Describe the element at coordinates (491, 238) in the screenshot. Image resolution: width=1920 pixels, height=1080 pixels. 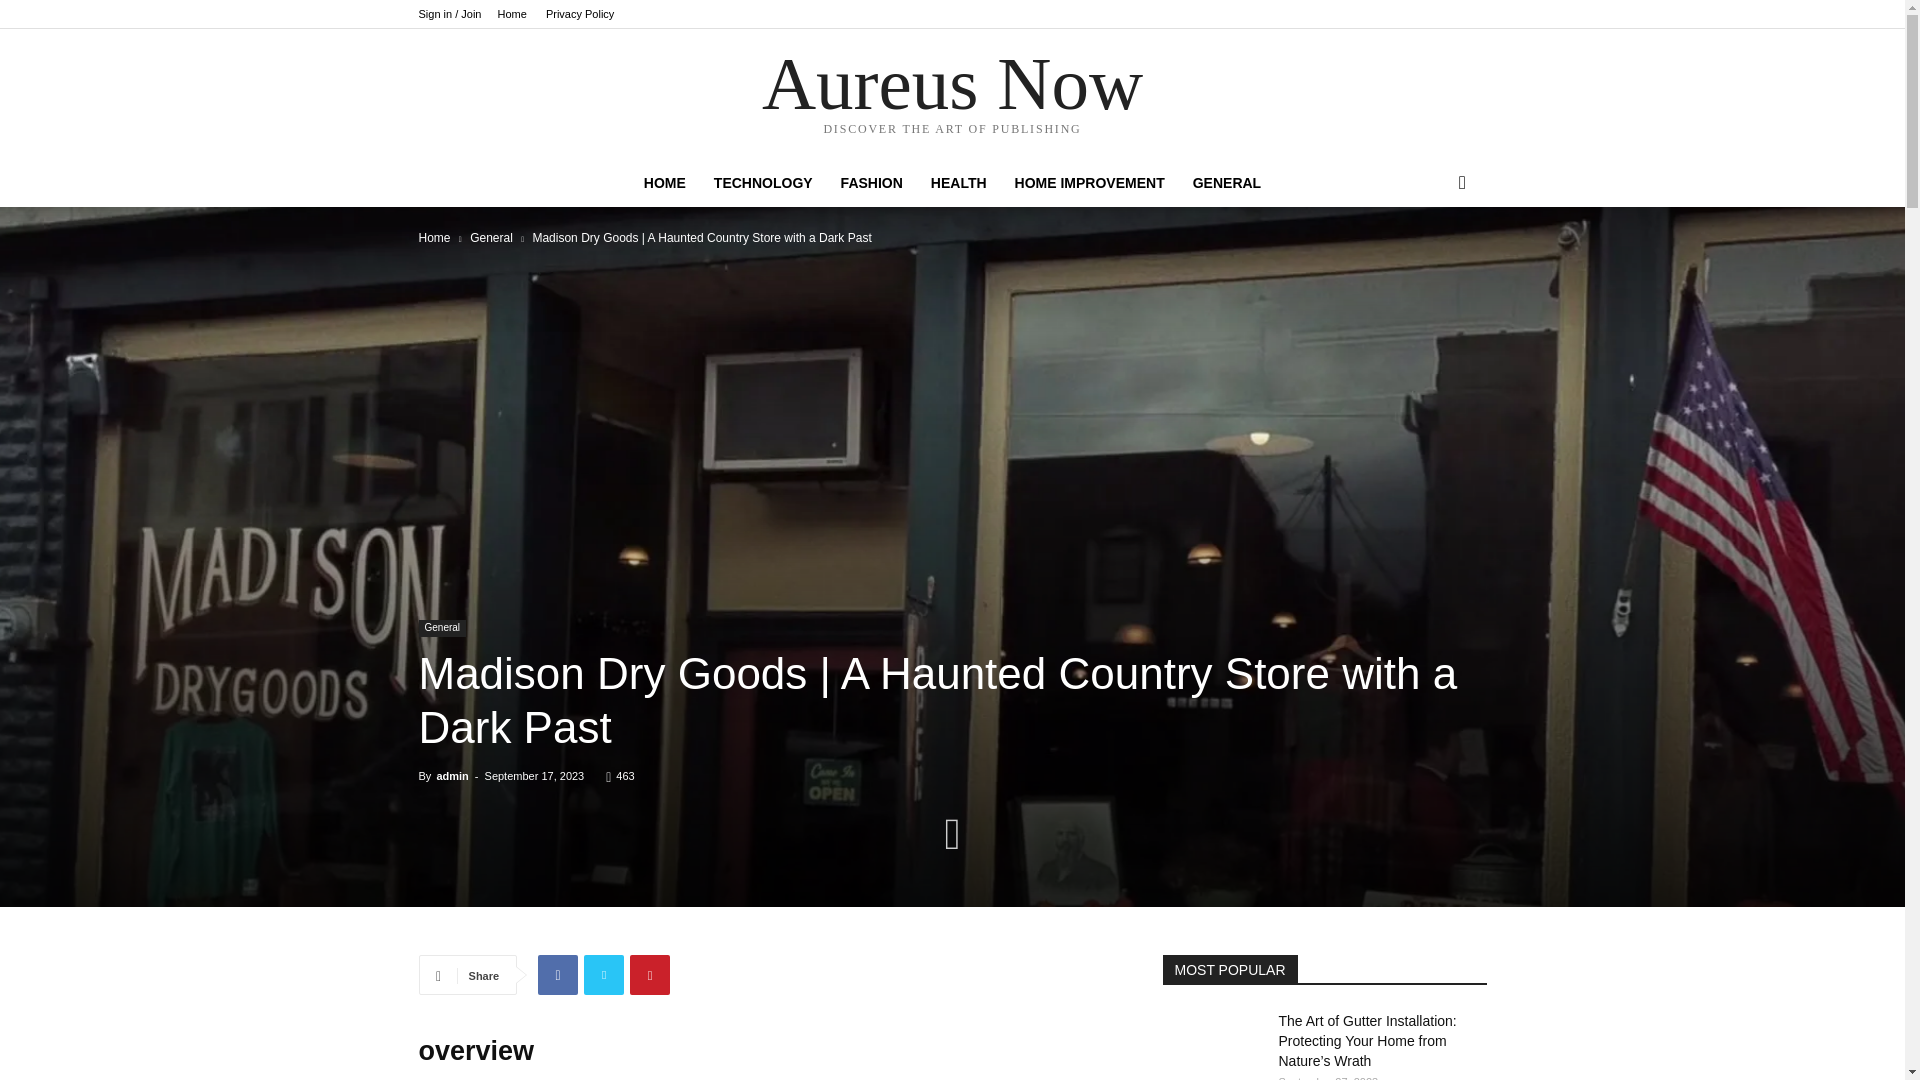
I see `General` at that location.